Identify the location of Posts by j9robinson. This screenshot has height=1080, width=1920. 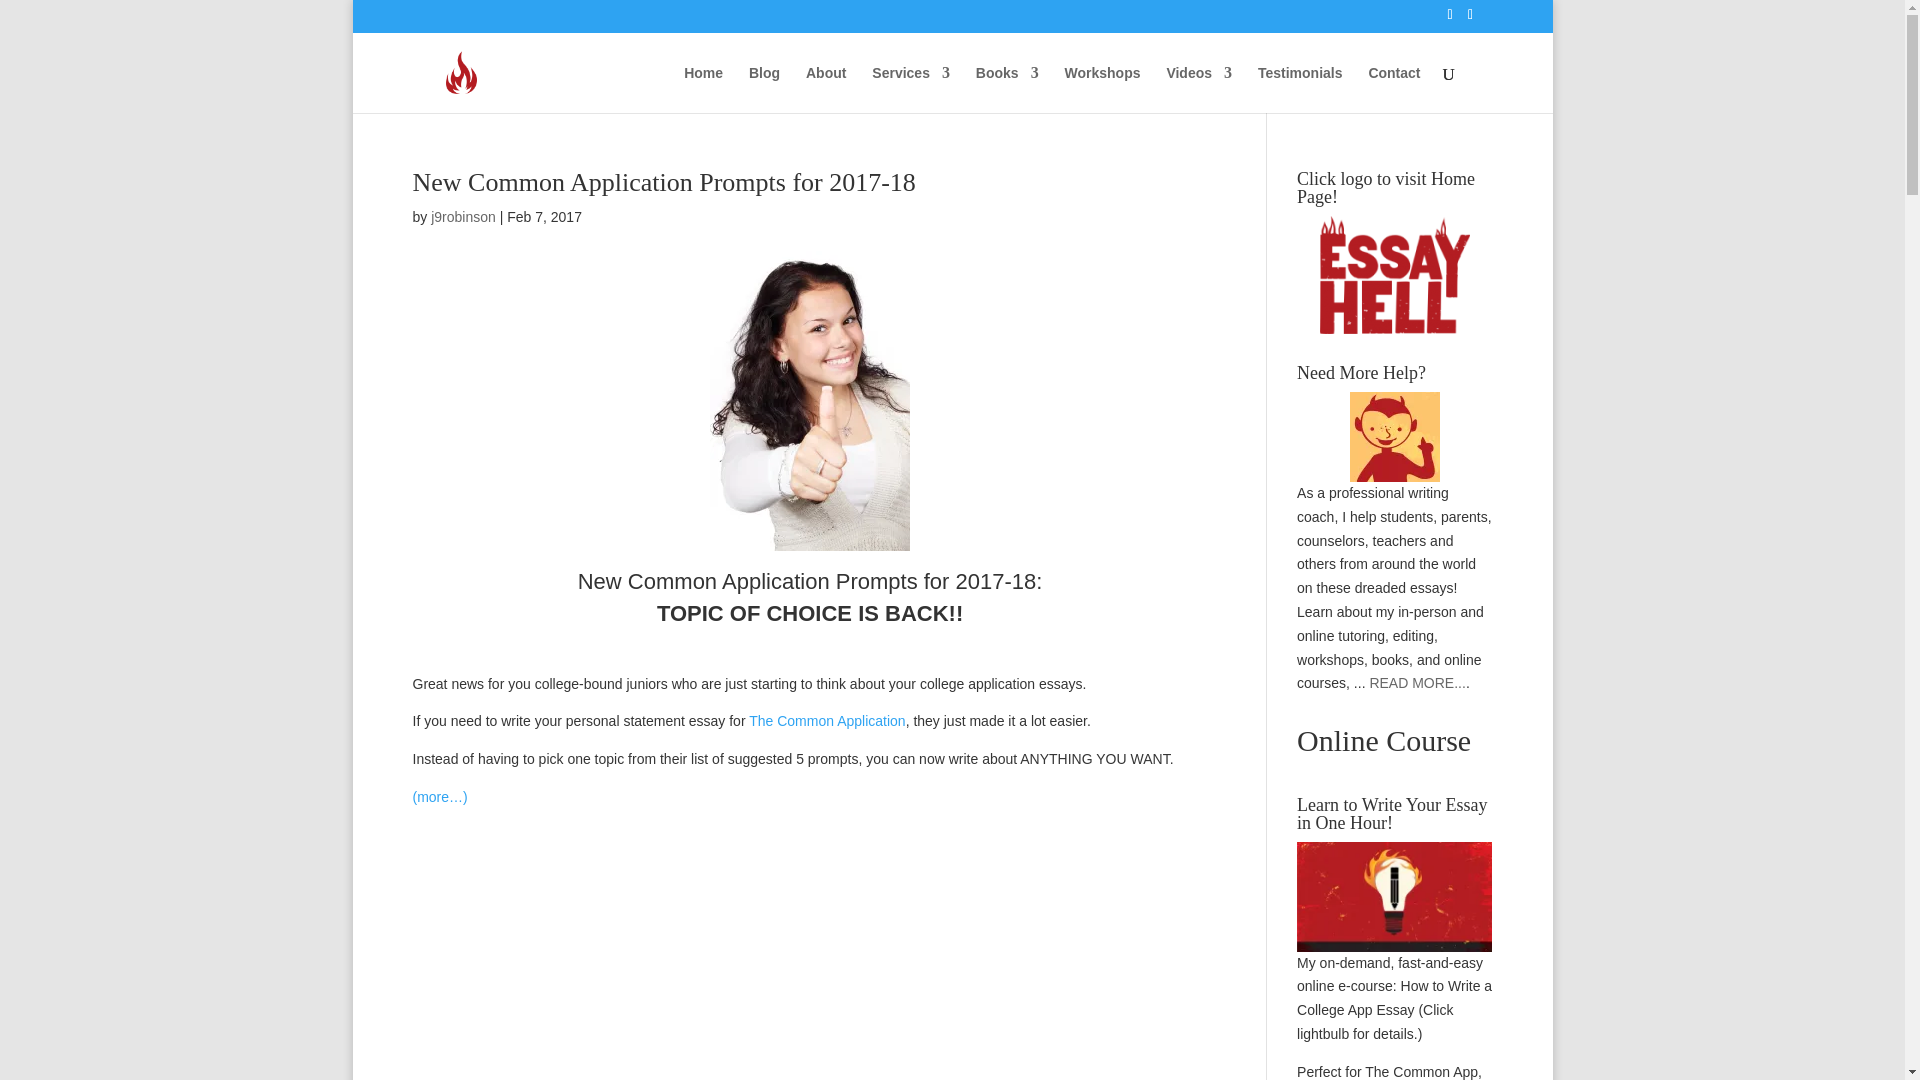
(462, 216).